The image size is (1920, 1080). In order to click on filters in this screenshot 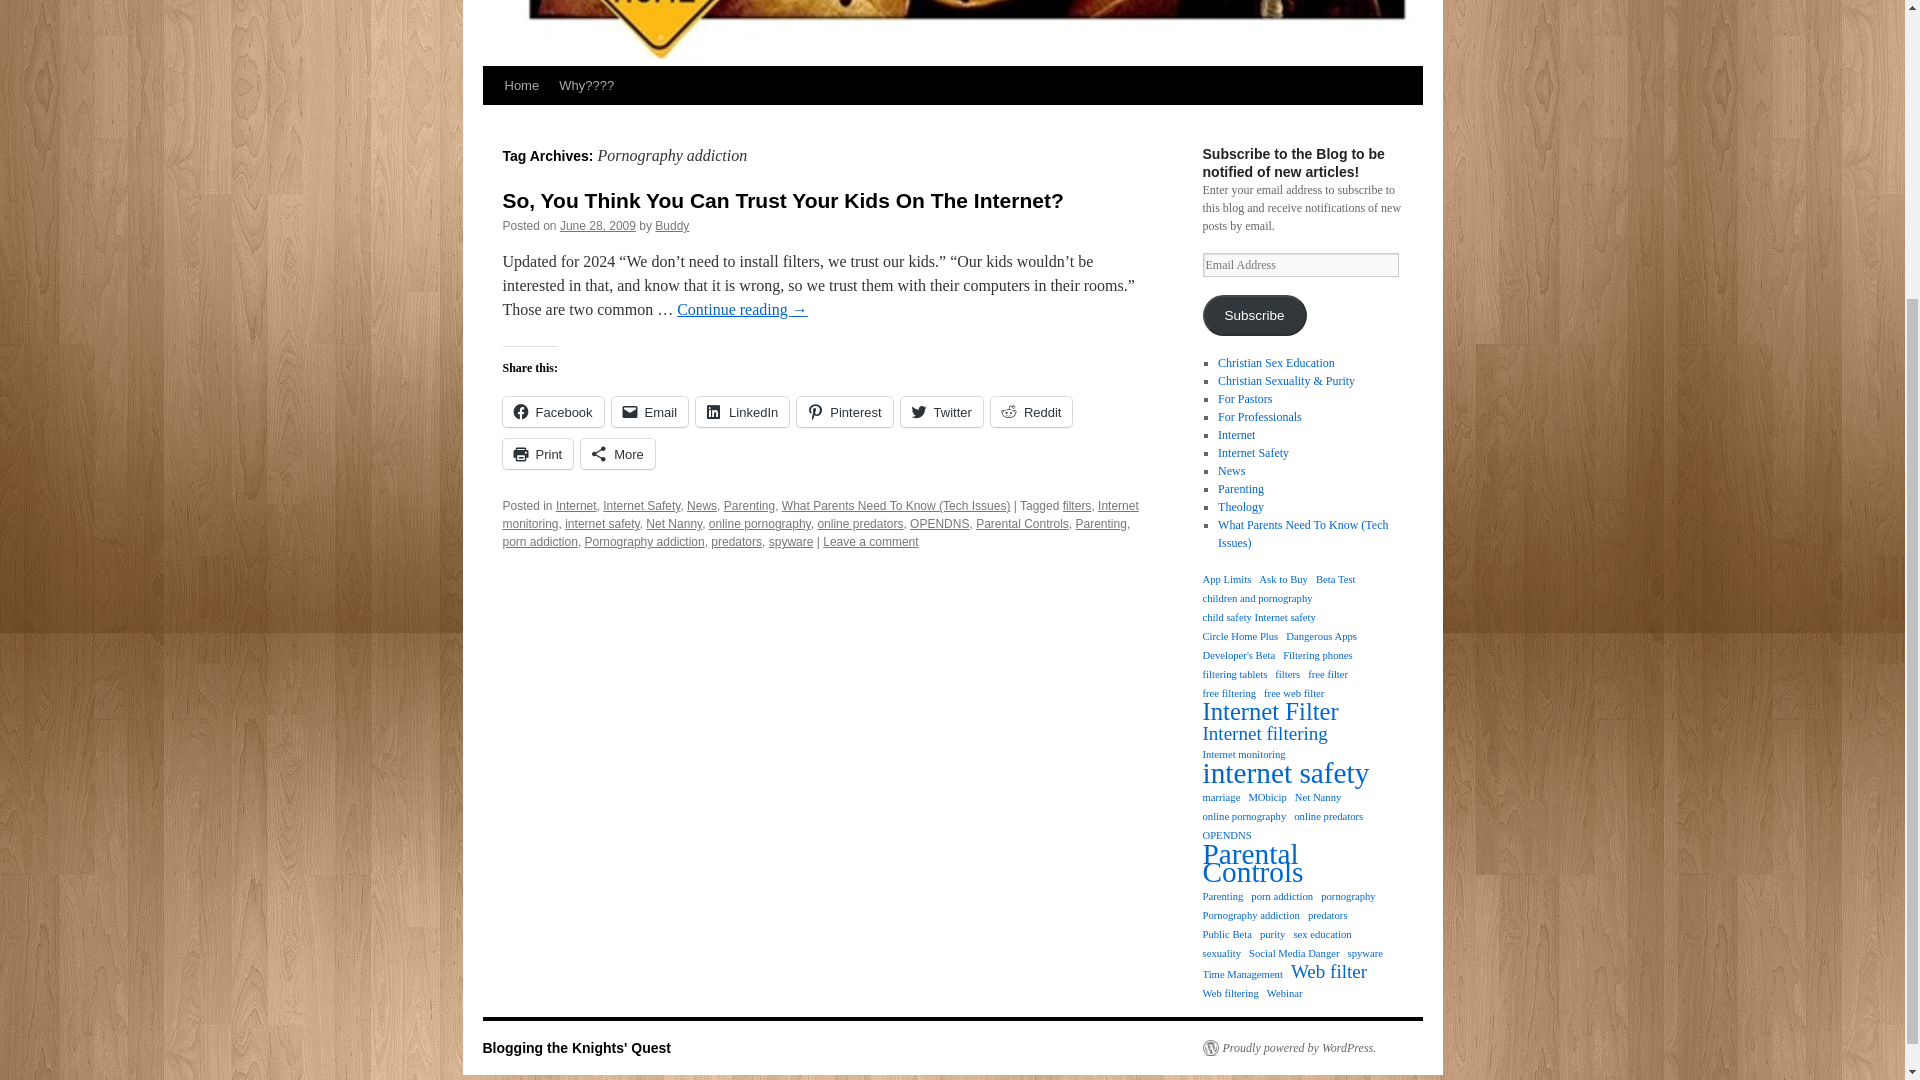, I will do `click(1078, 506)`.